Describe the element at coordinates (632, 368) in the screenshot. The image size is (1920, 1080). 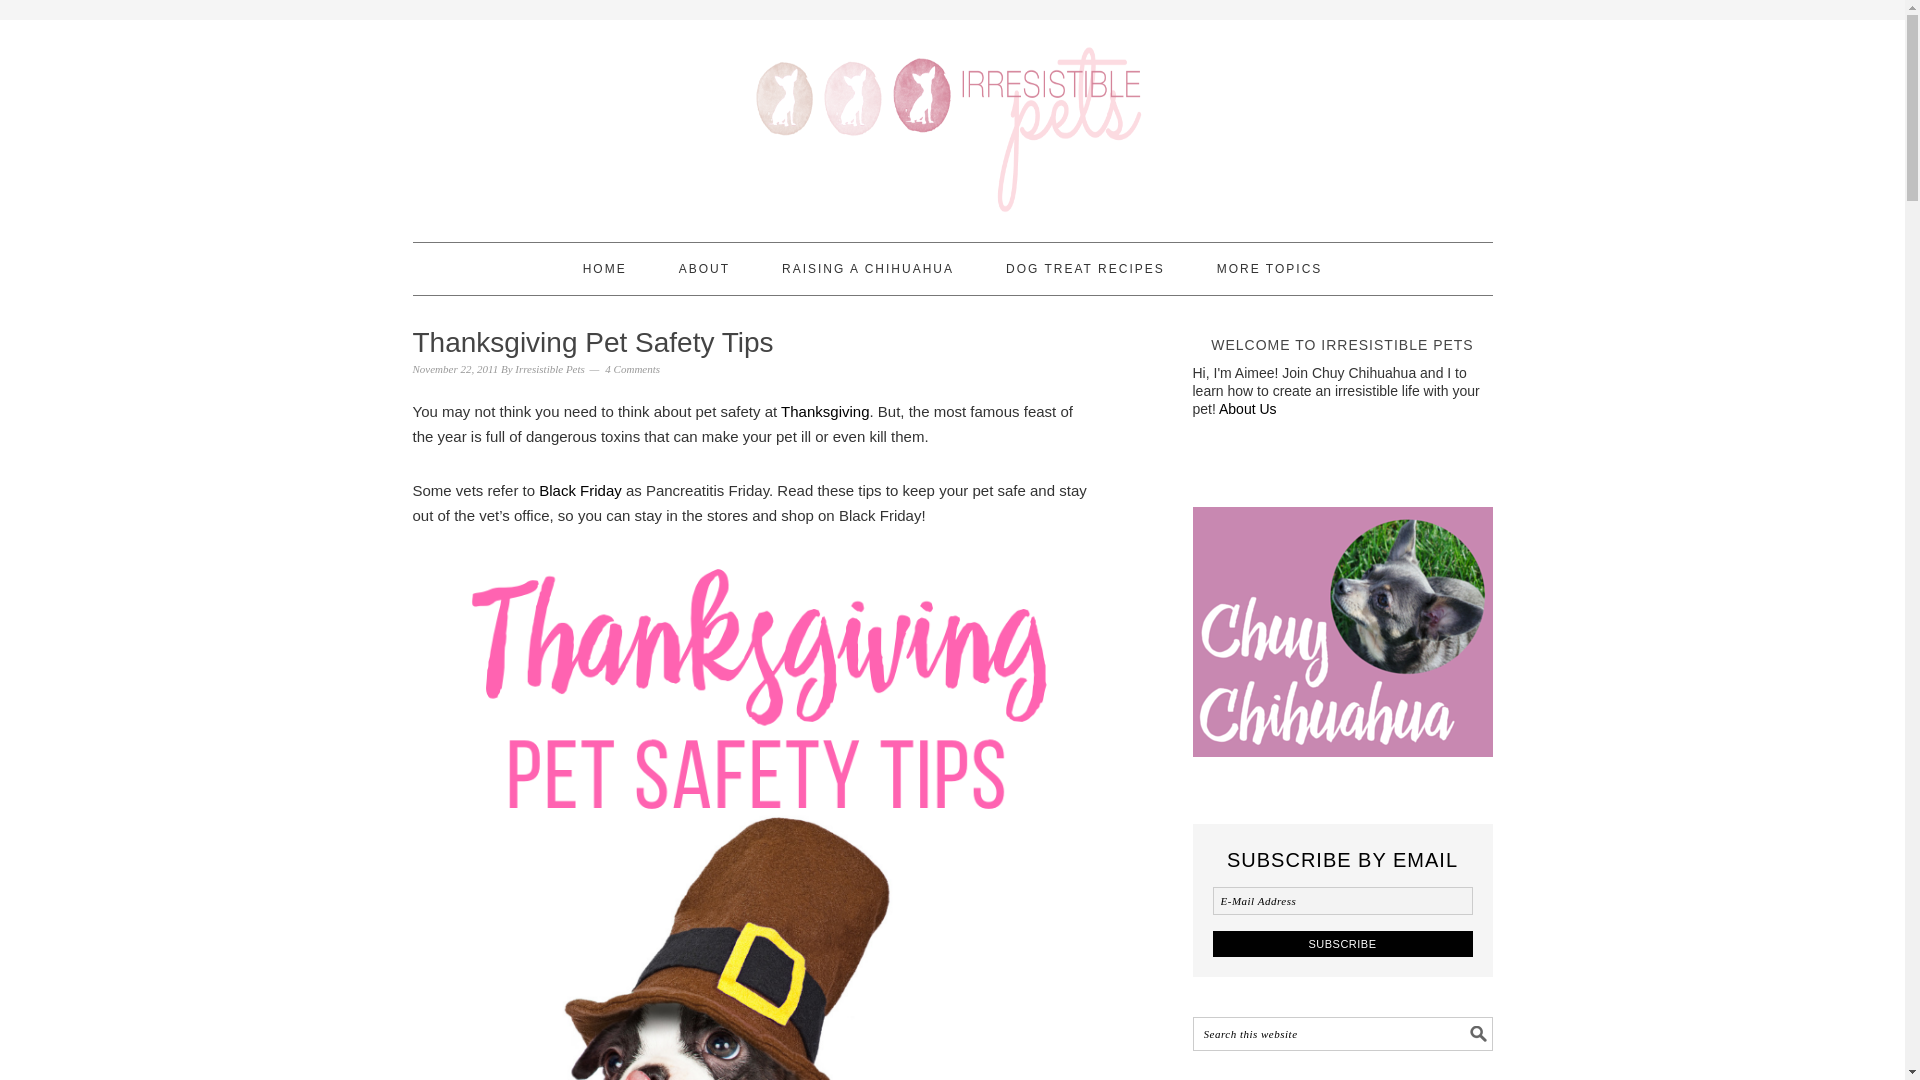
I see `4 Comments` at that location.